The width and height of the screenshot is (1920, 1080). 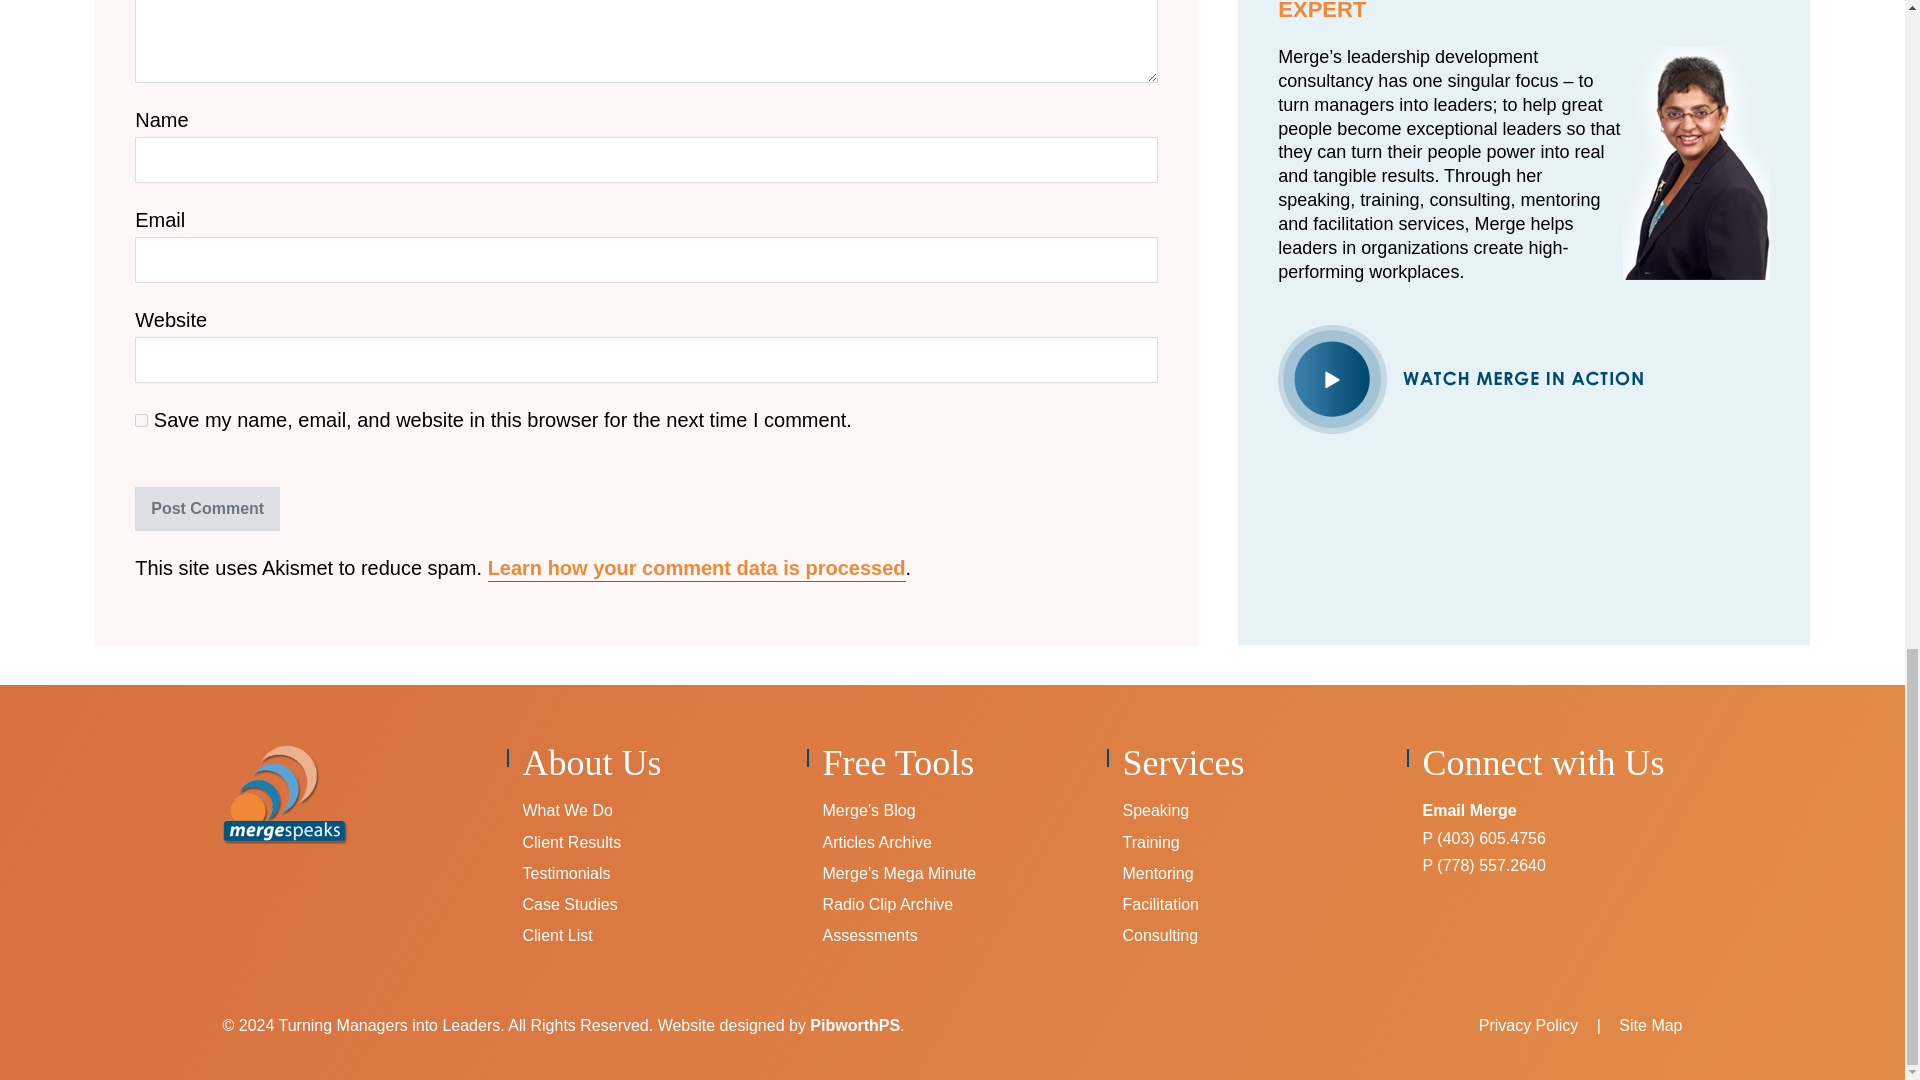 What do you see at coordinates (140, 420) in the screenshot?
I see `yes` at bounding box center [140, 420].